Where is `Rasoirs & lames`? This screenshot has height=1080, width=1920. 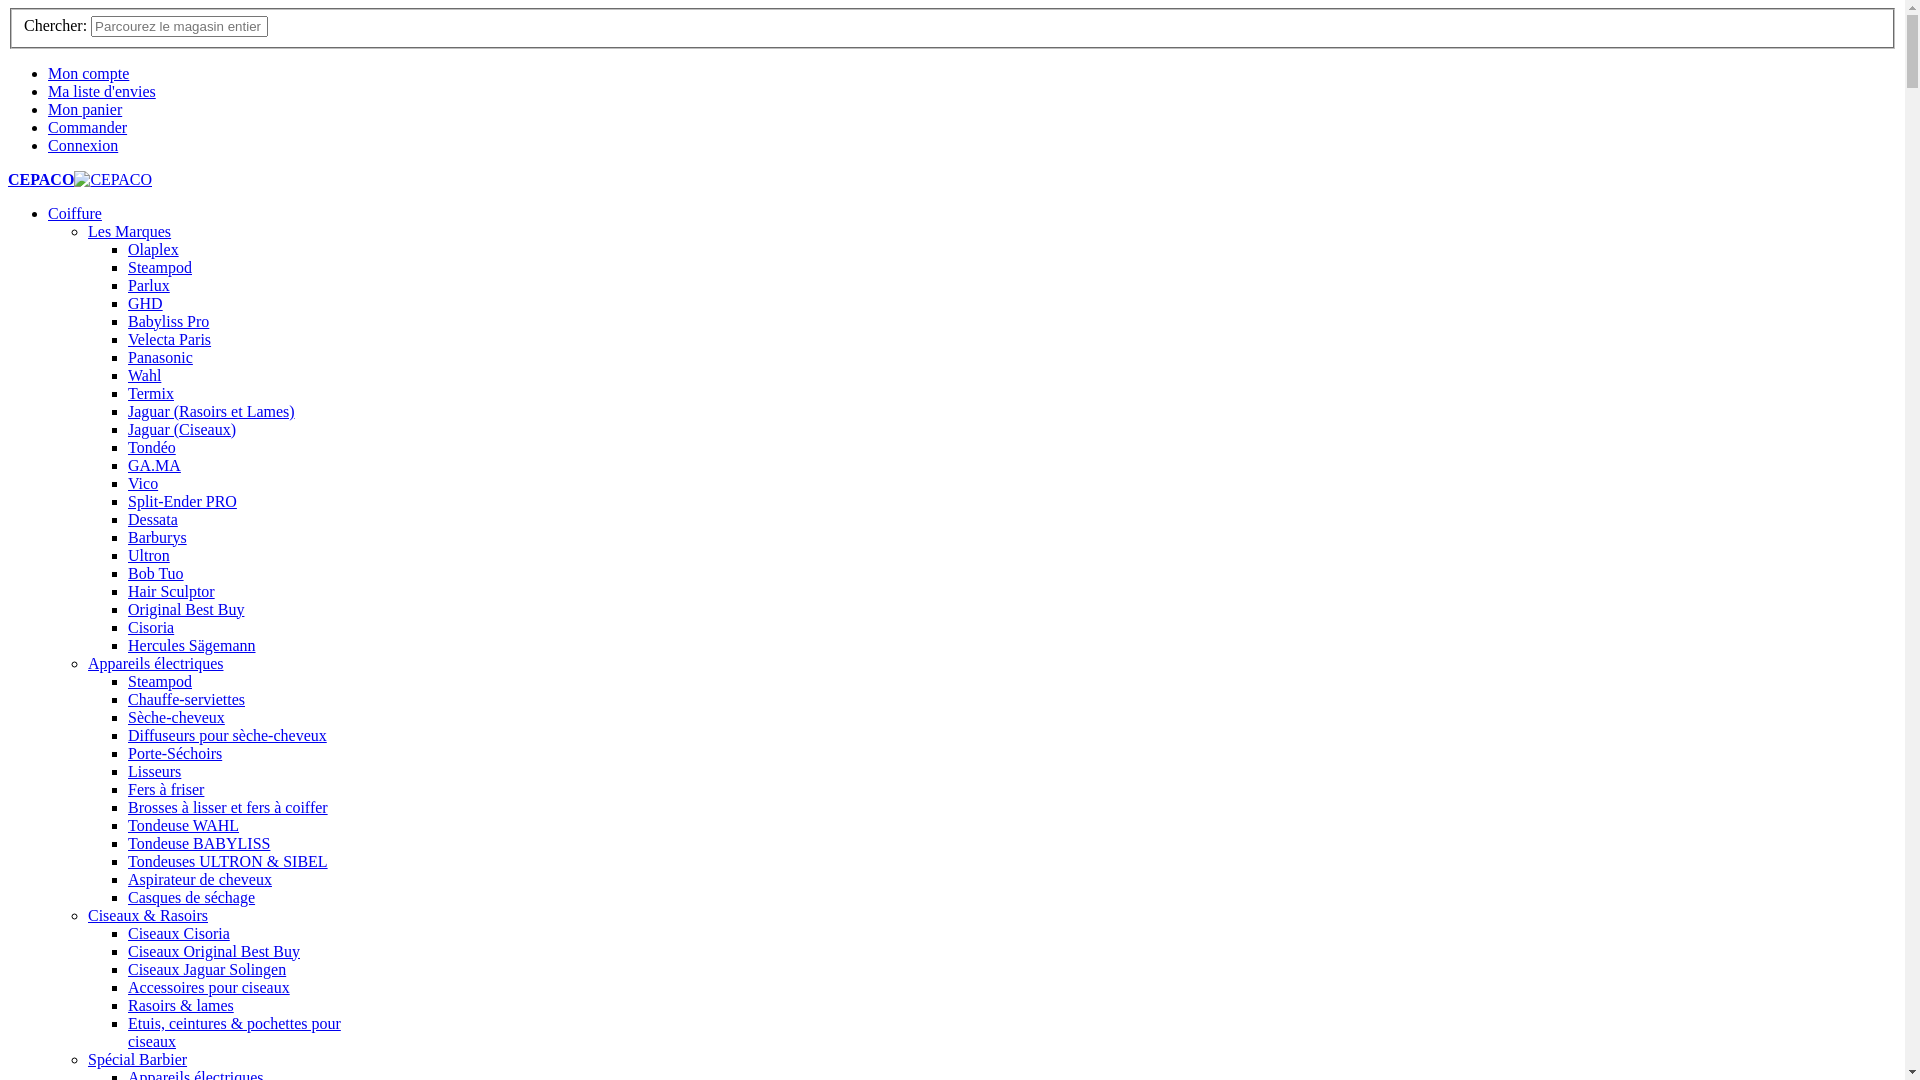 Rasoirs & lames is located at coordinates (181, 1006).